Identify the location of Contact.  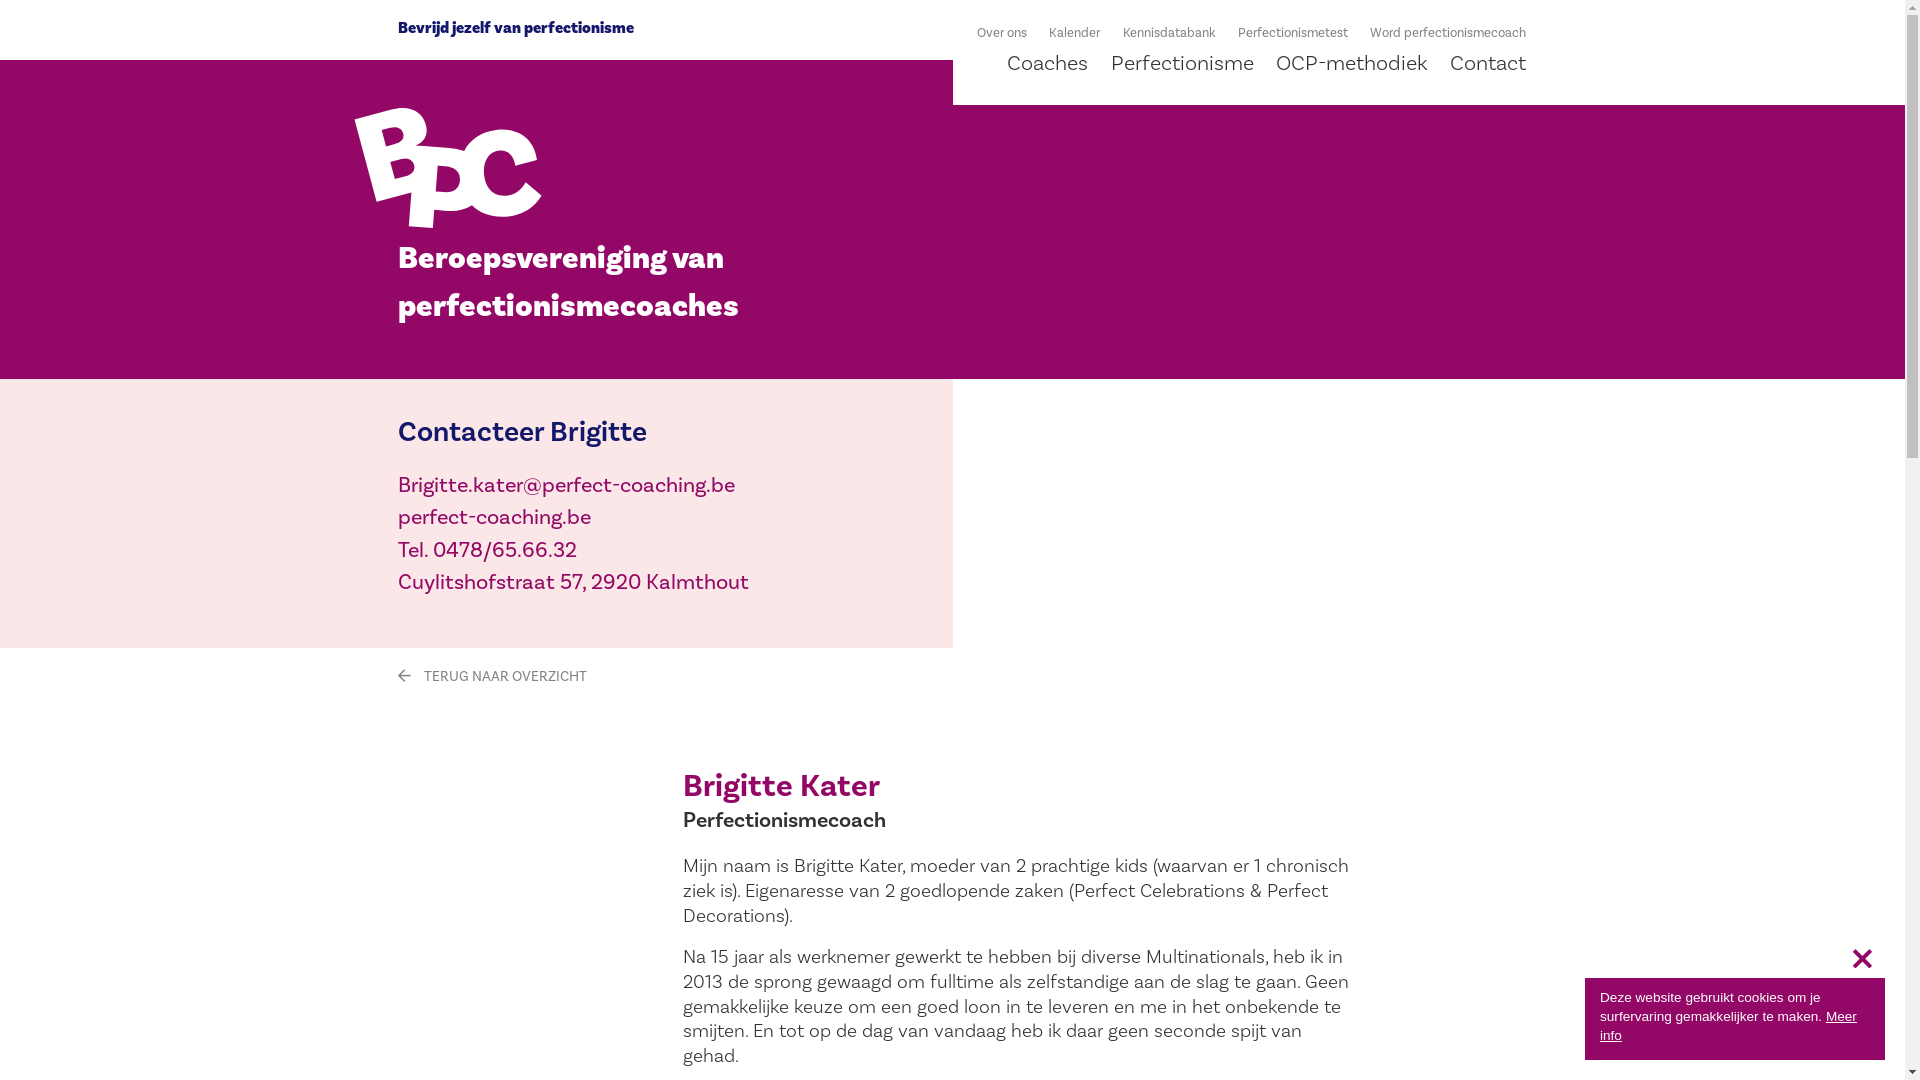
(1488, 64).